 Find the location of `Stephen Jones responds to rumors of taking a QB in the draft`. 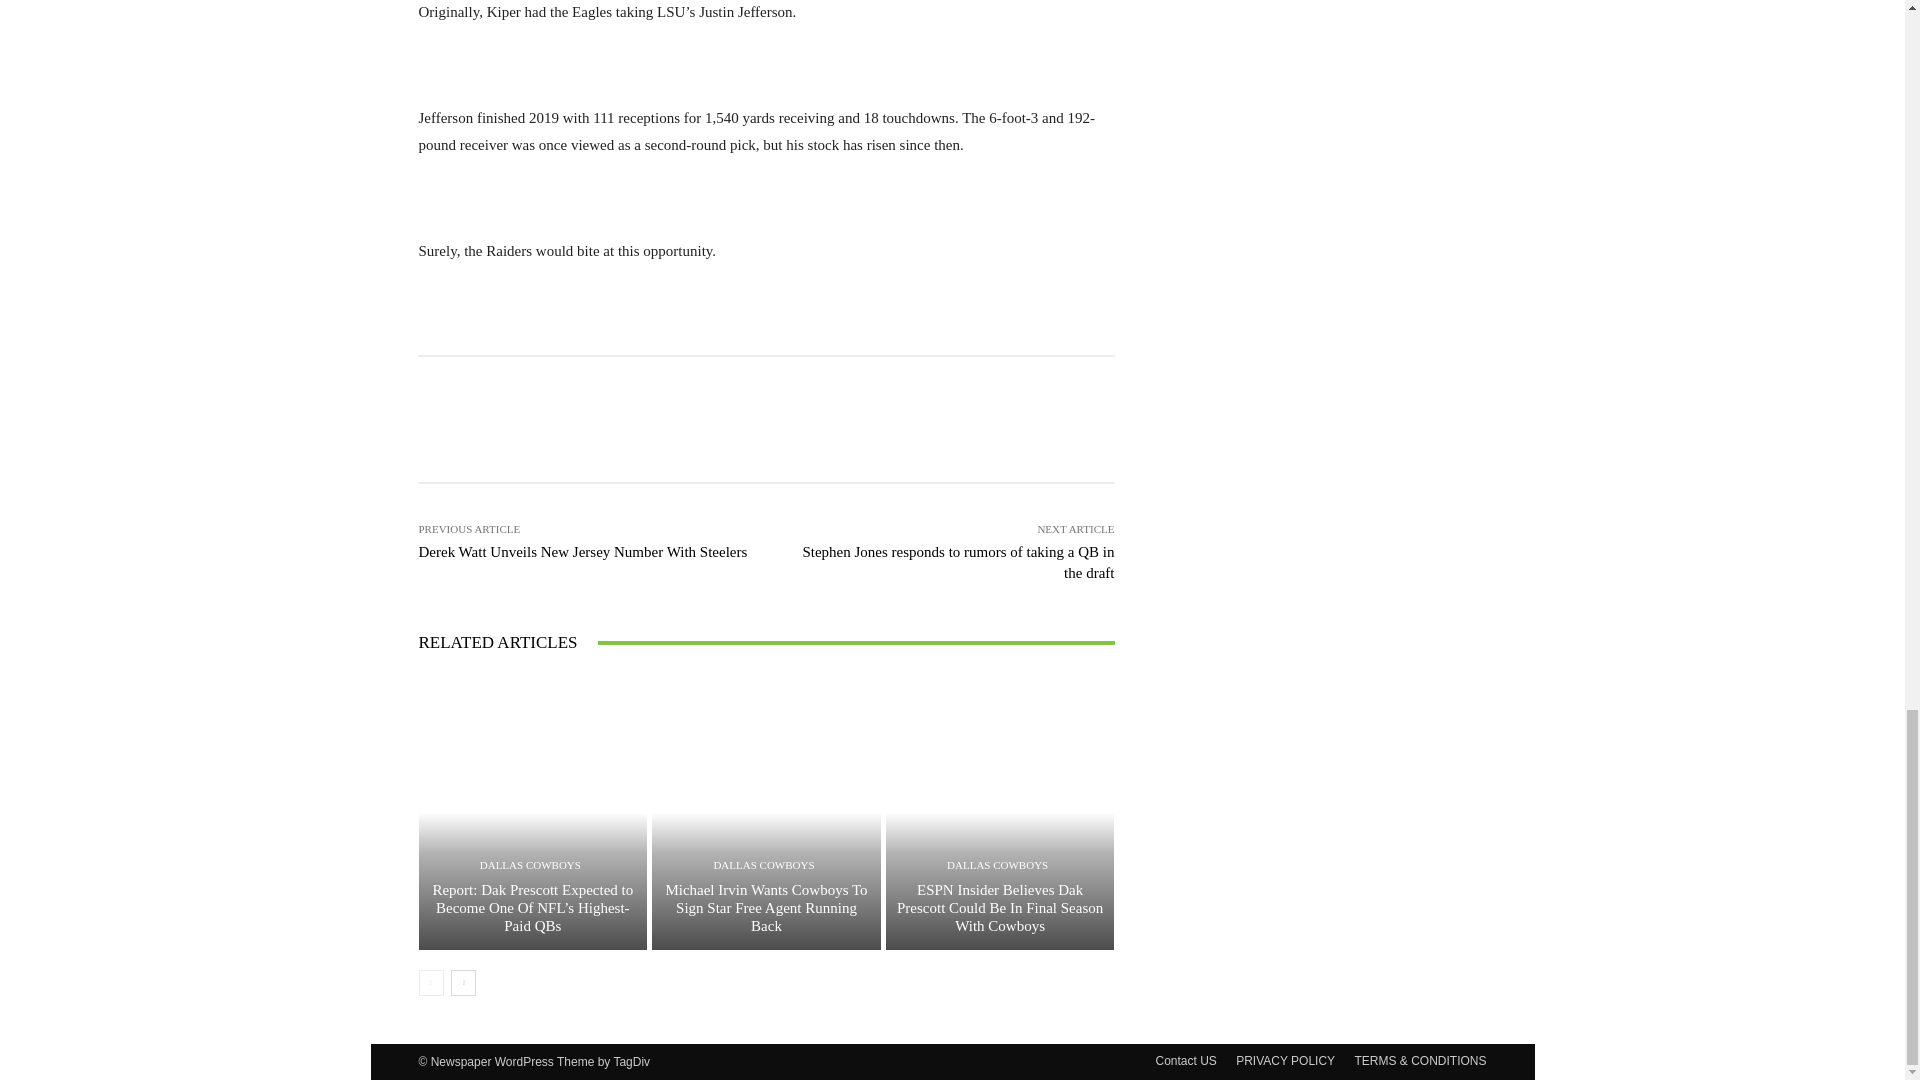

Stephen Jones responds to rumors of taking a QB in the draft is located at coordinates (958, 562).